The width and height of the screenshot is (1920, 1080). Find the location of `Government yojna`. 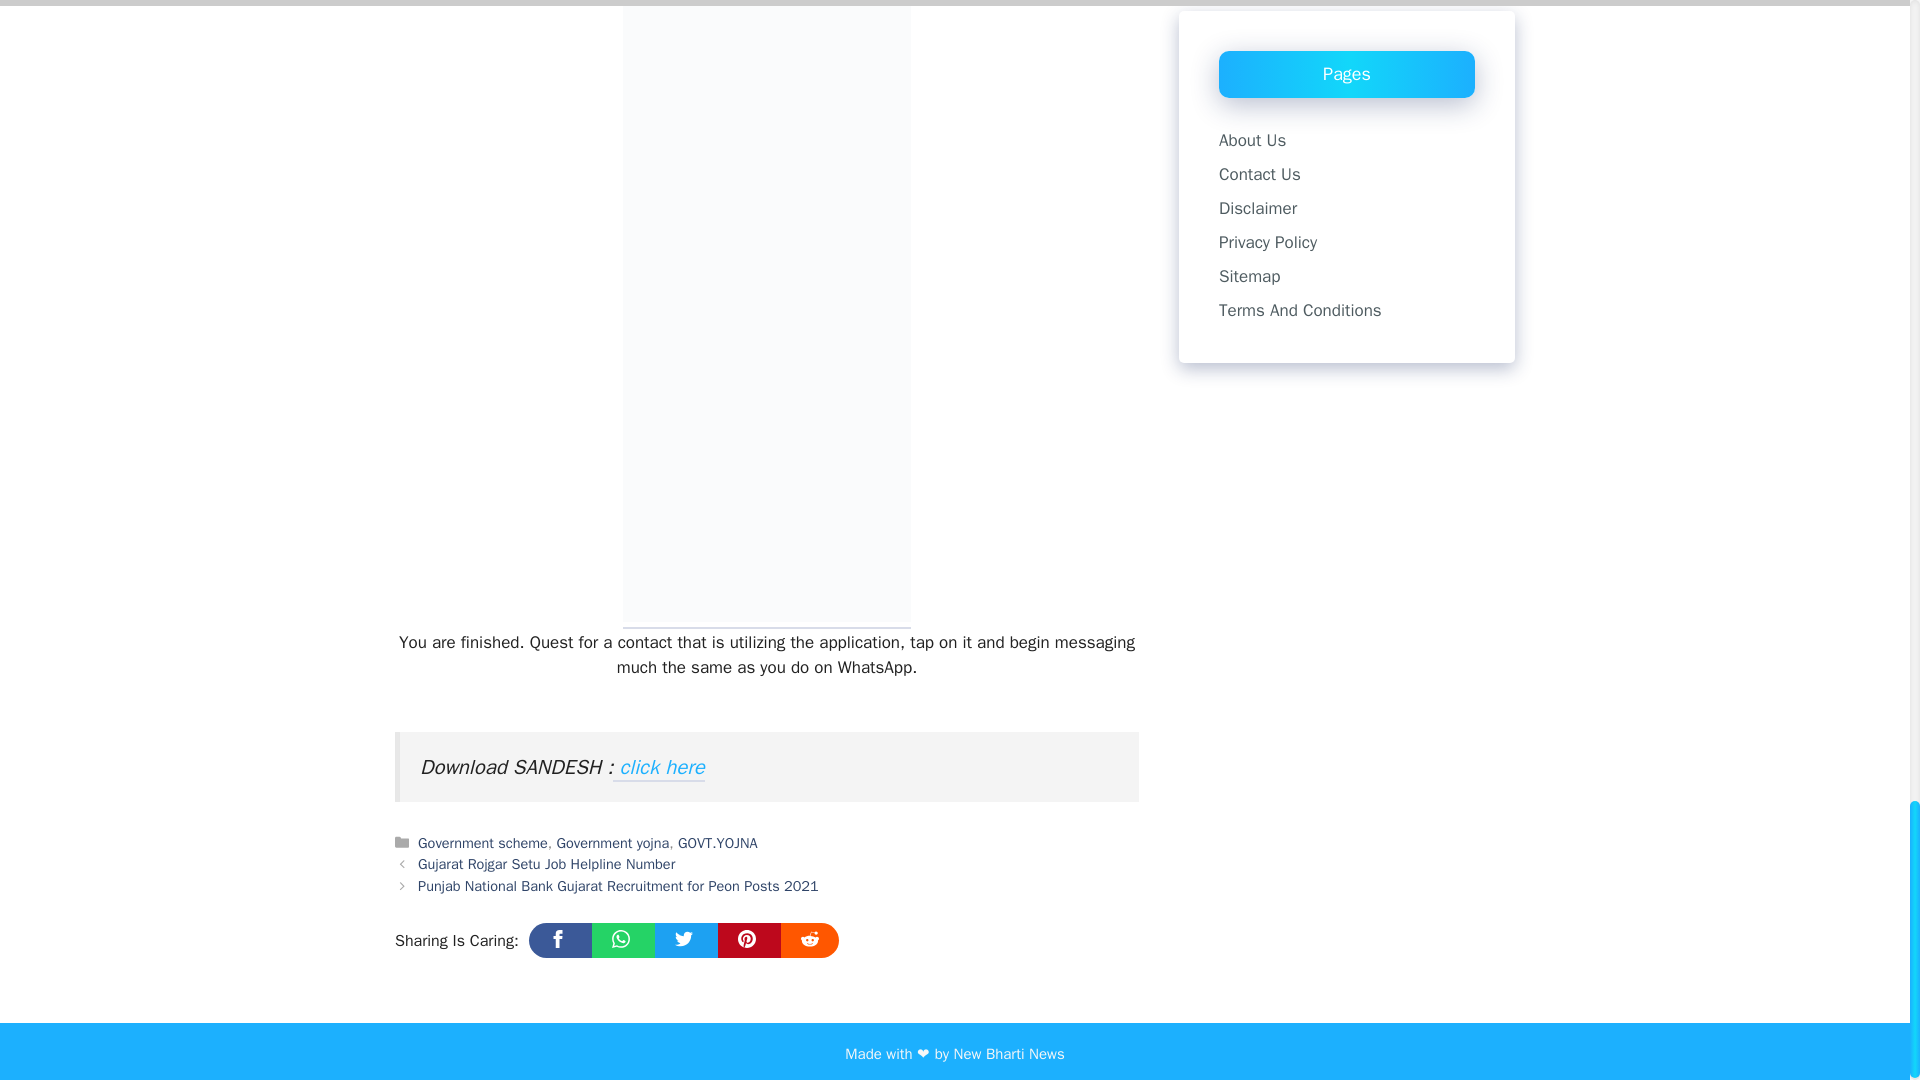

Government yojna is located at coordinates (613, 842).